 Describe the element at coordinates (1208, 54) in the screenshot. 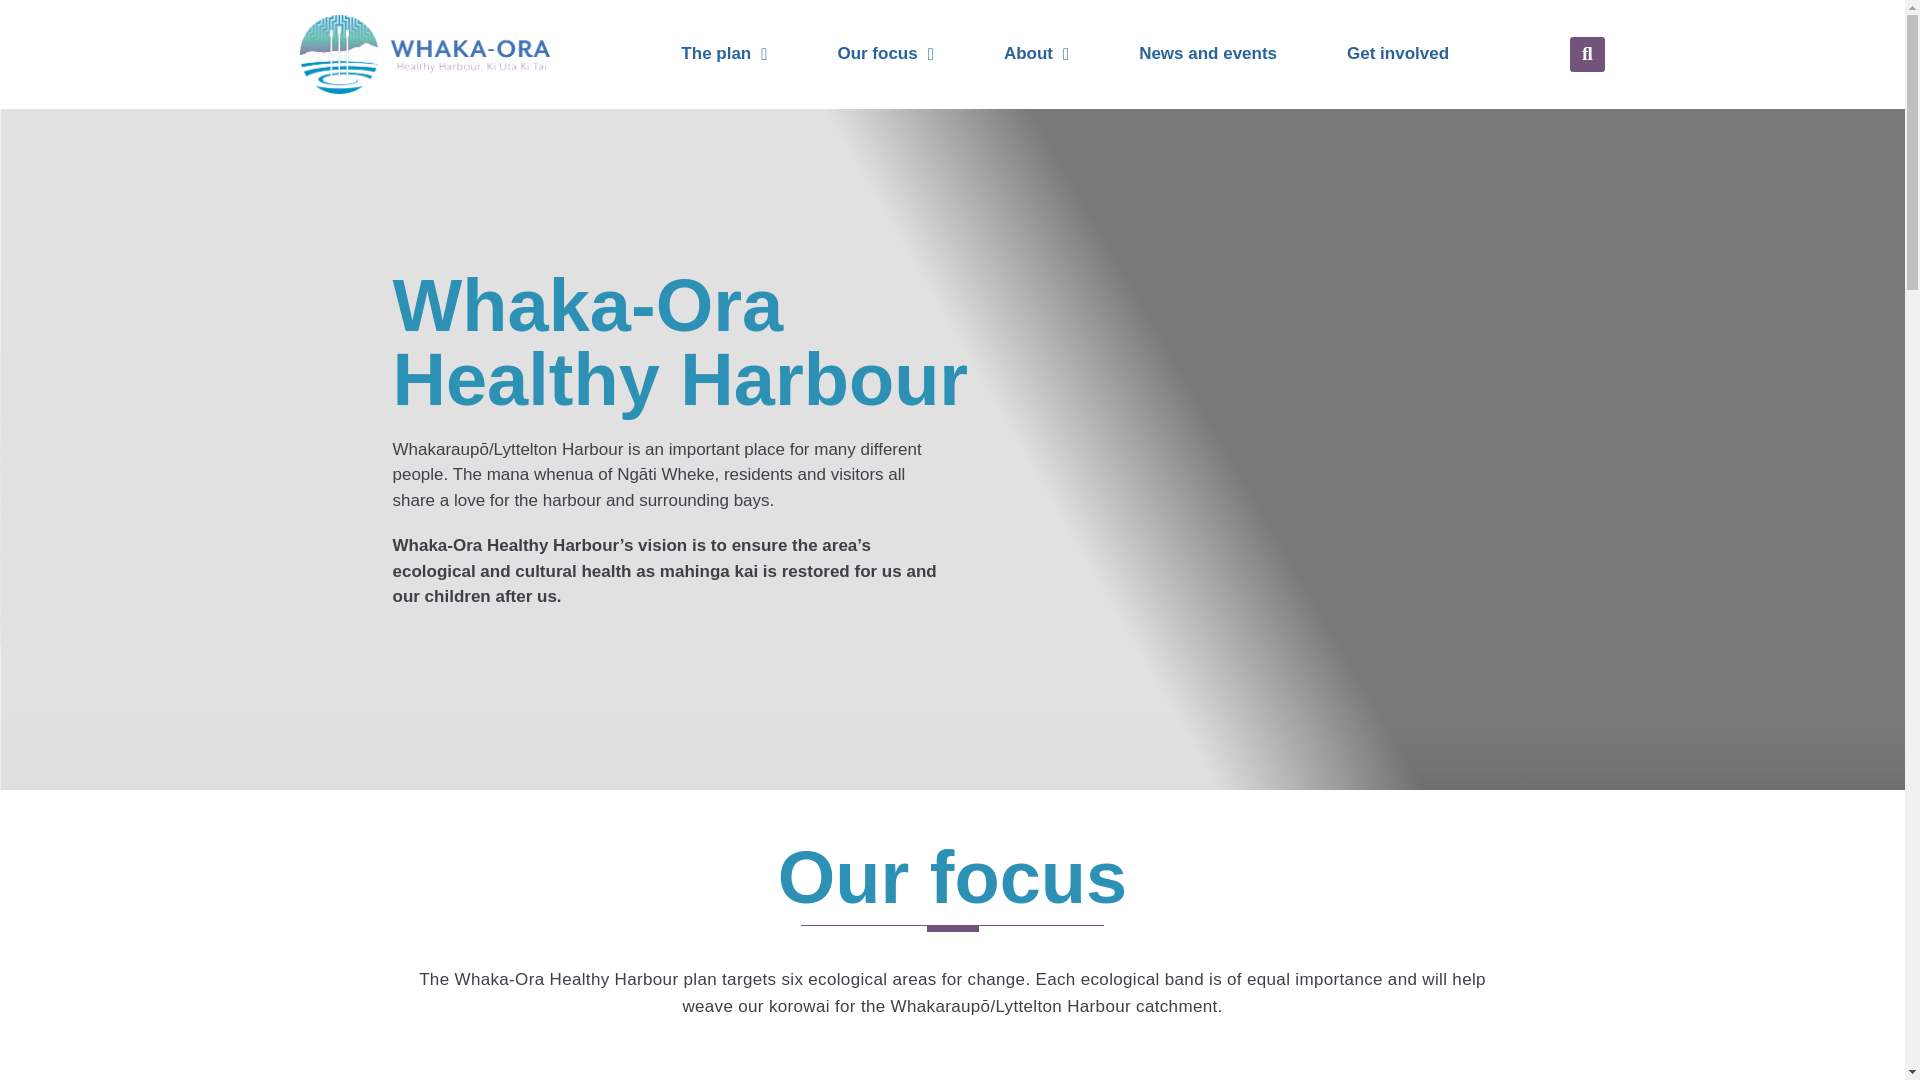

I see `News and events` at that location.